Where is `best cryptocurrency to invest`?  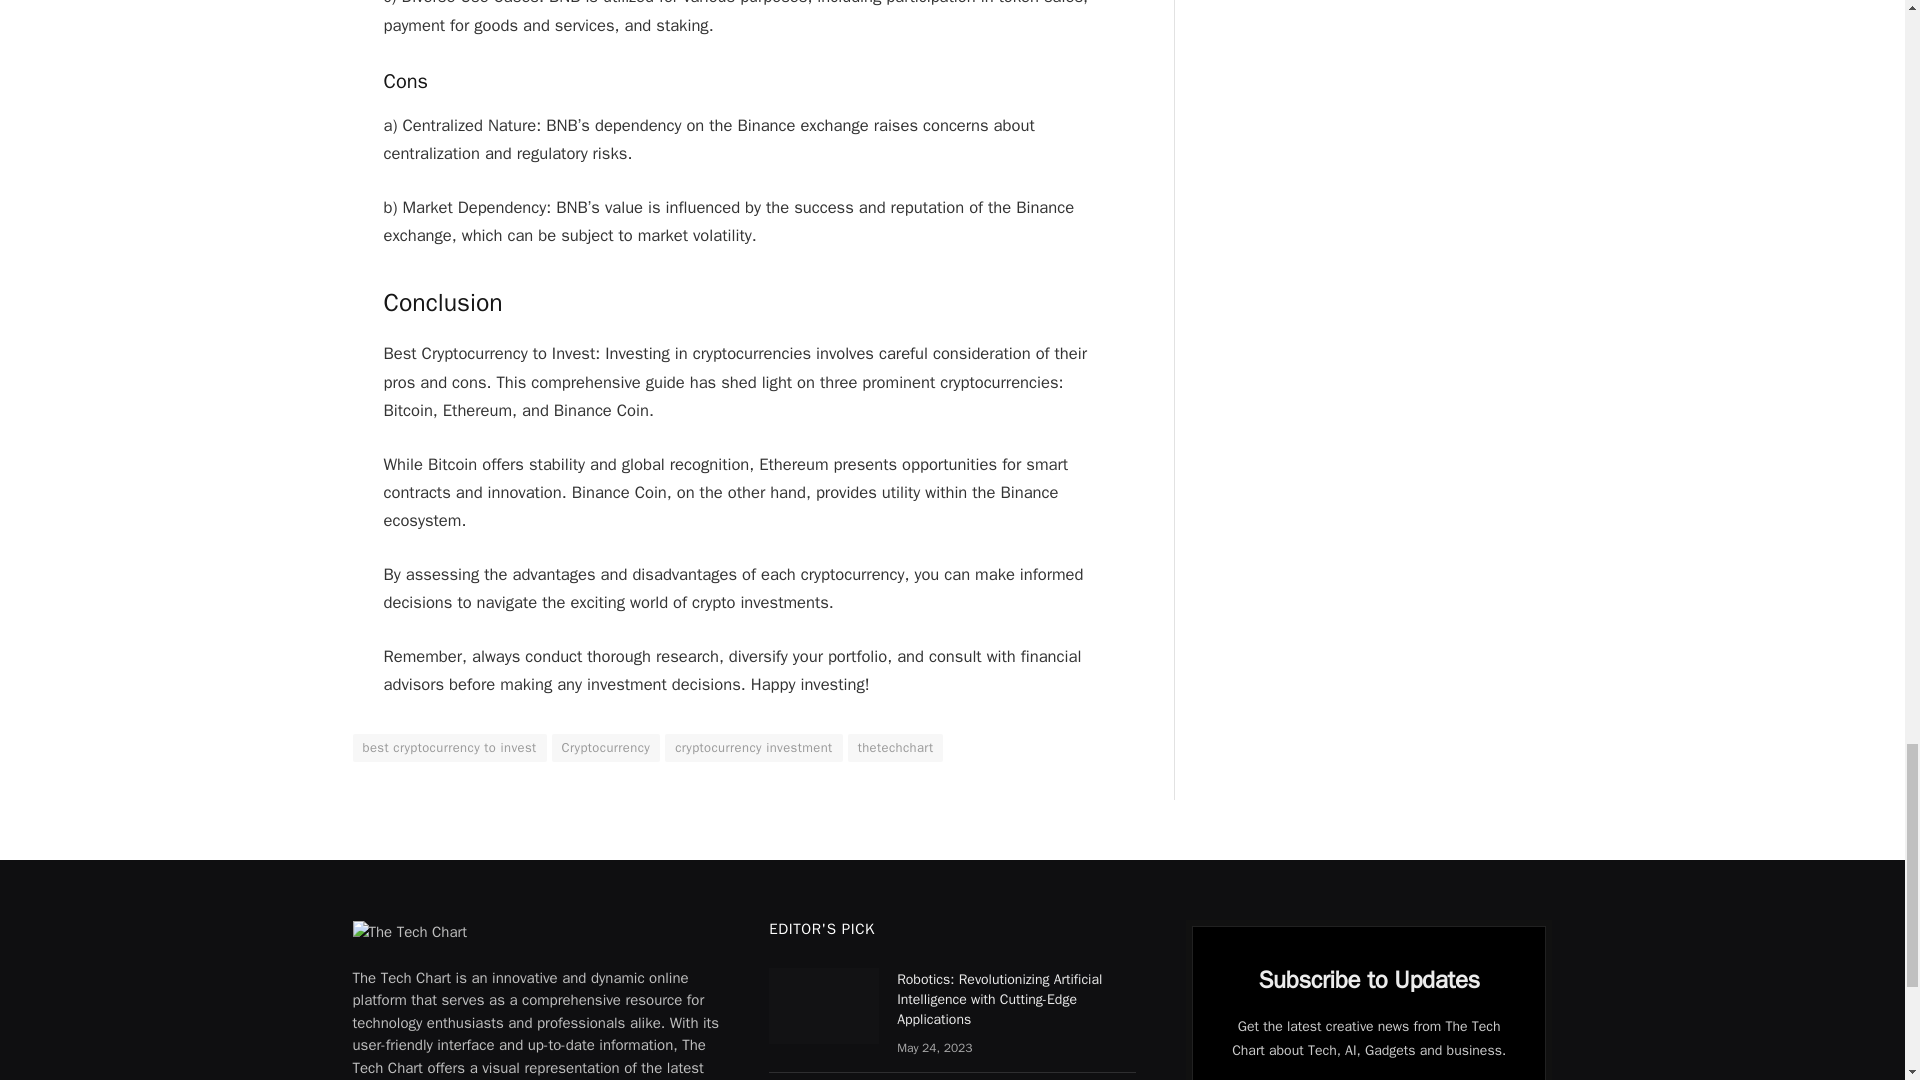
best cryptocurrency to invest is located at coordinates (448, 748).